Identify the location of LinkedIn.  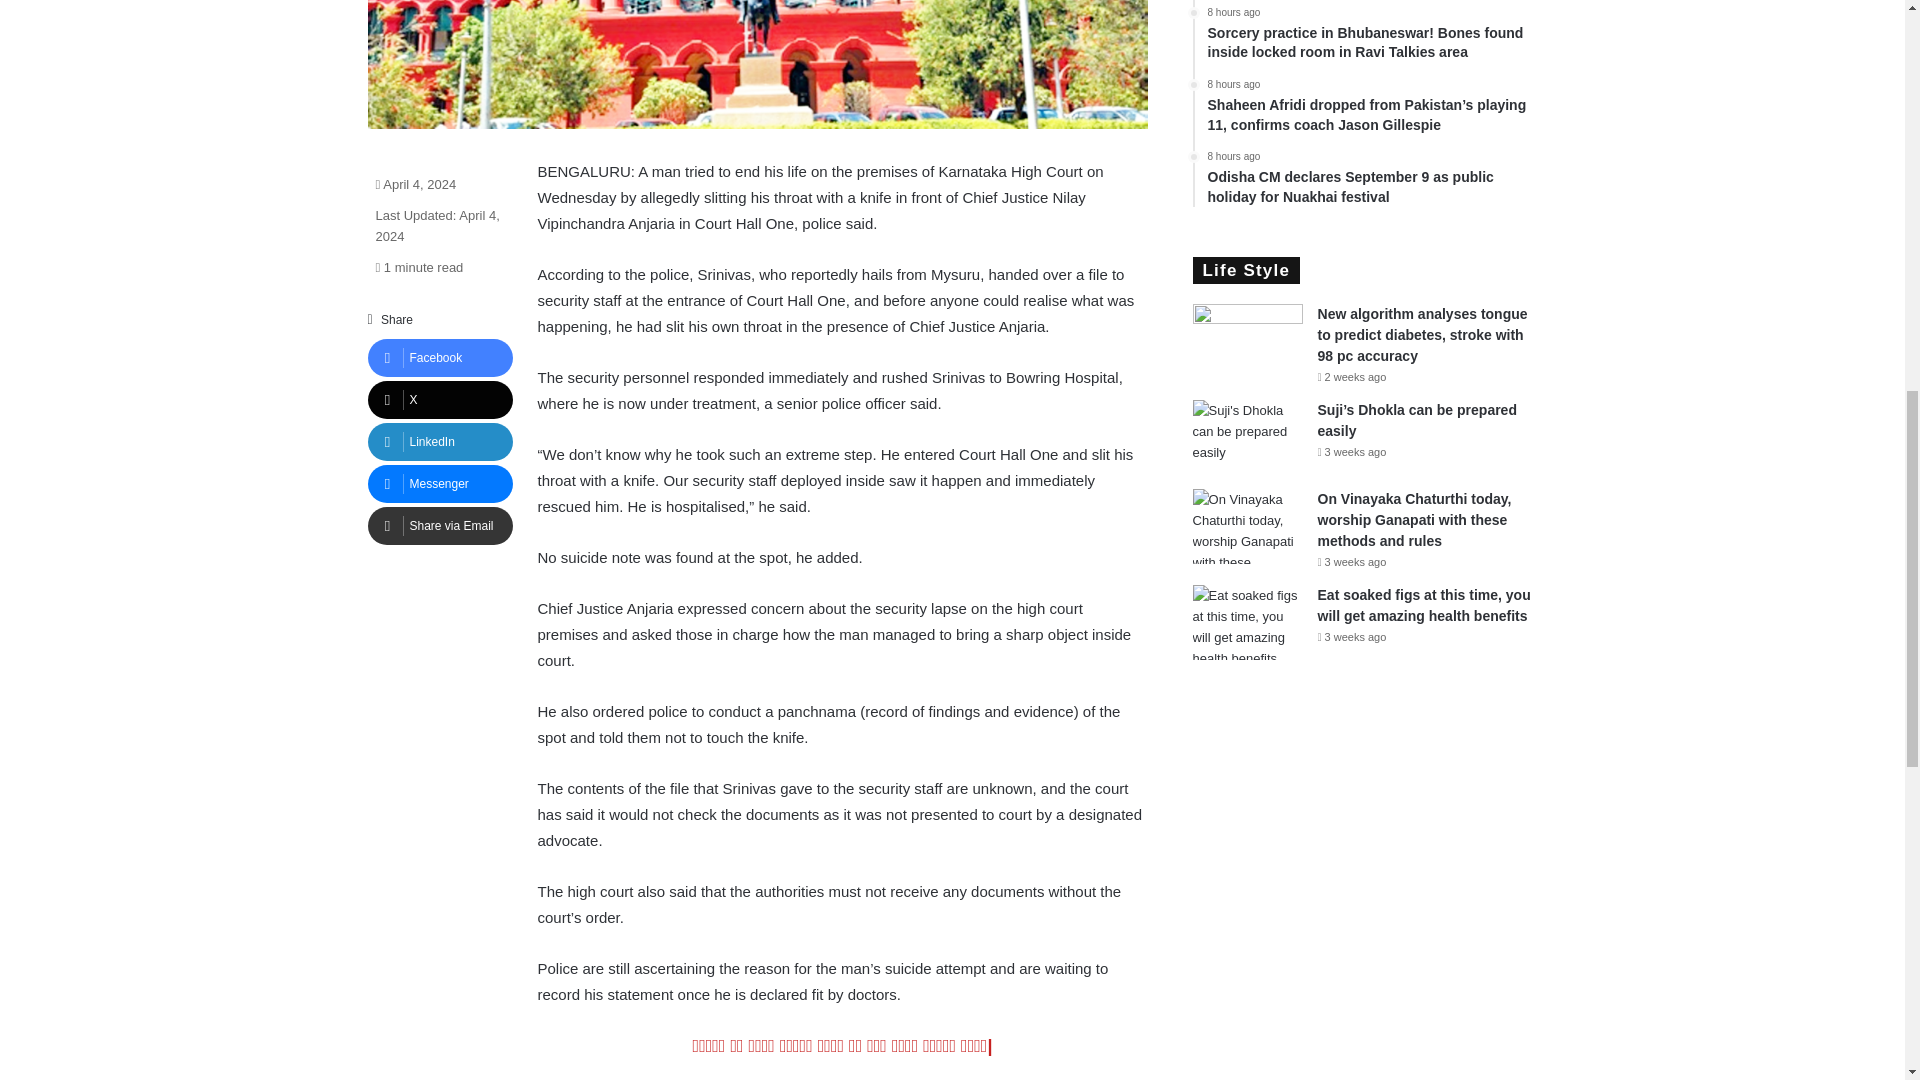
(440, 442).